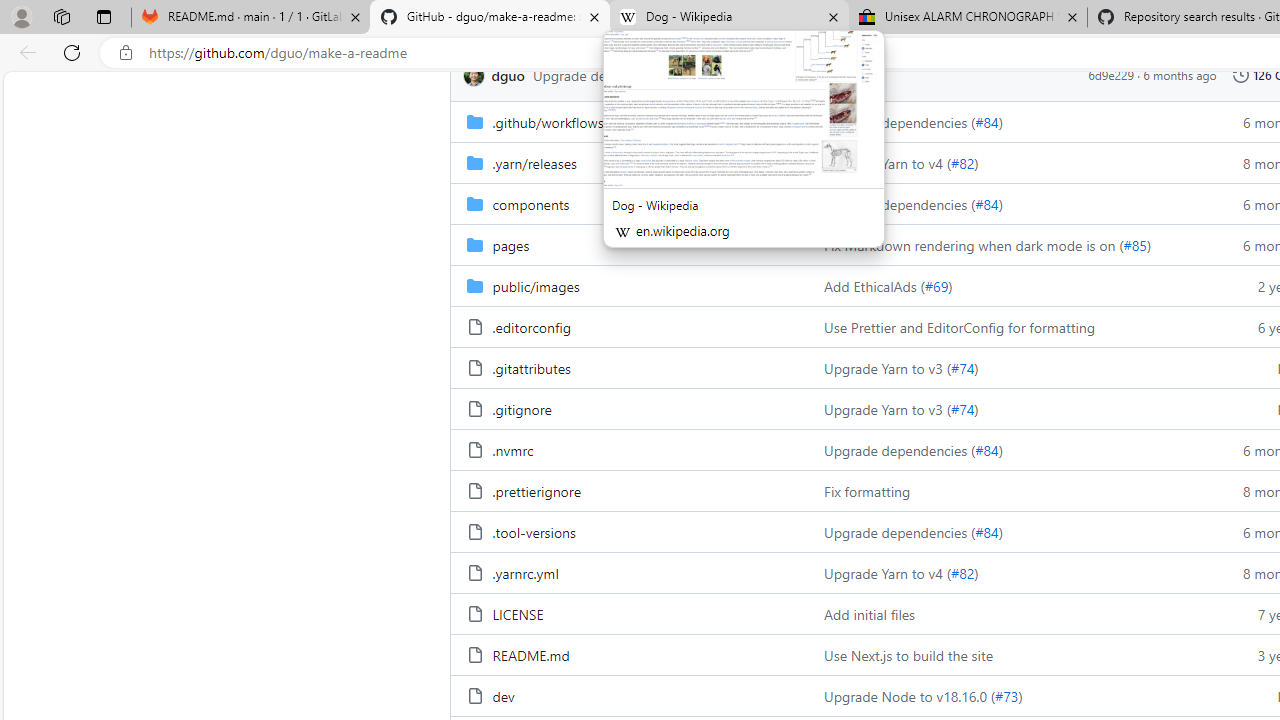  I want to click on Use Next.js to build the site, so click(1008, 654).